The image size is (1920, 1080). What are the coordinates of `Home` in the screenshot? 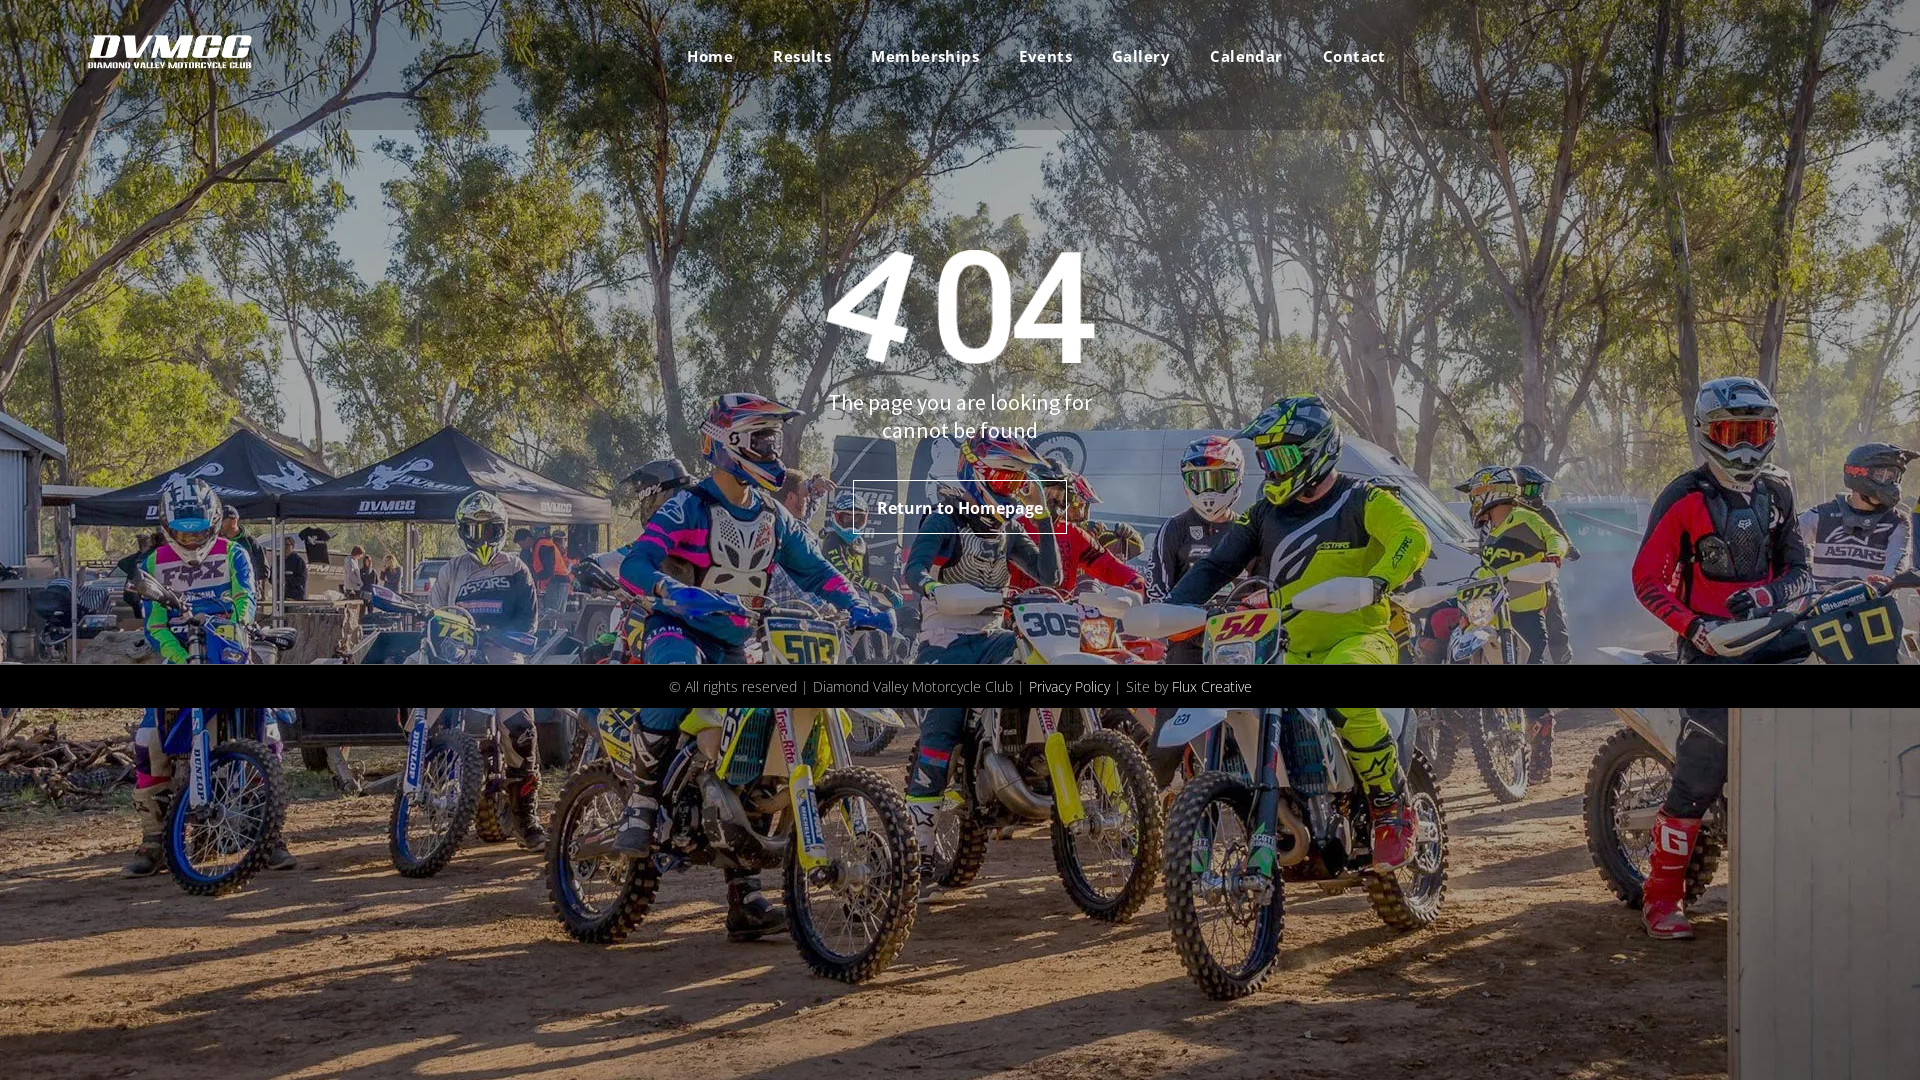 It's located at (710, 56).